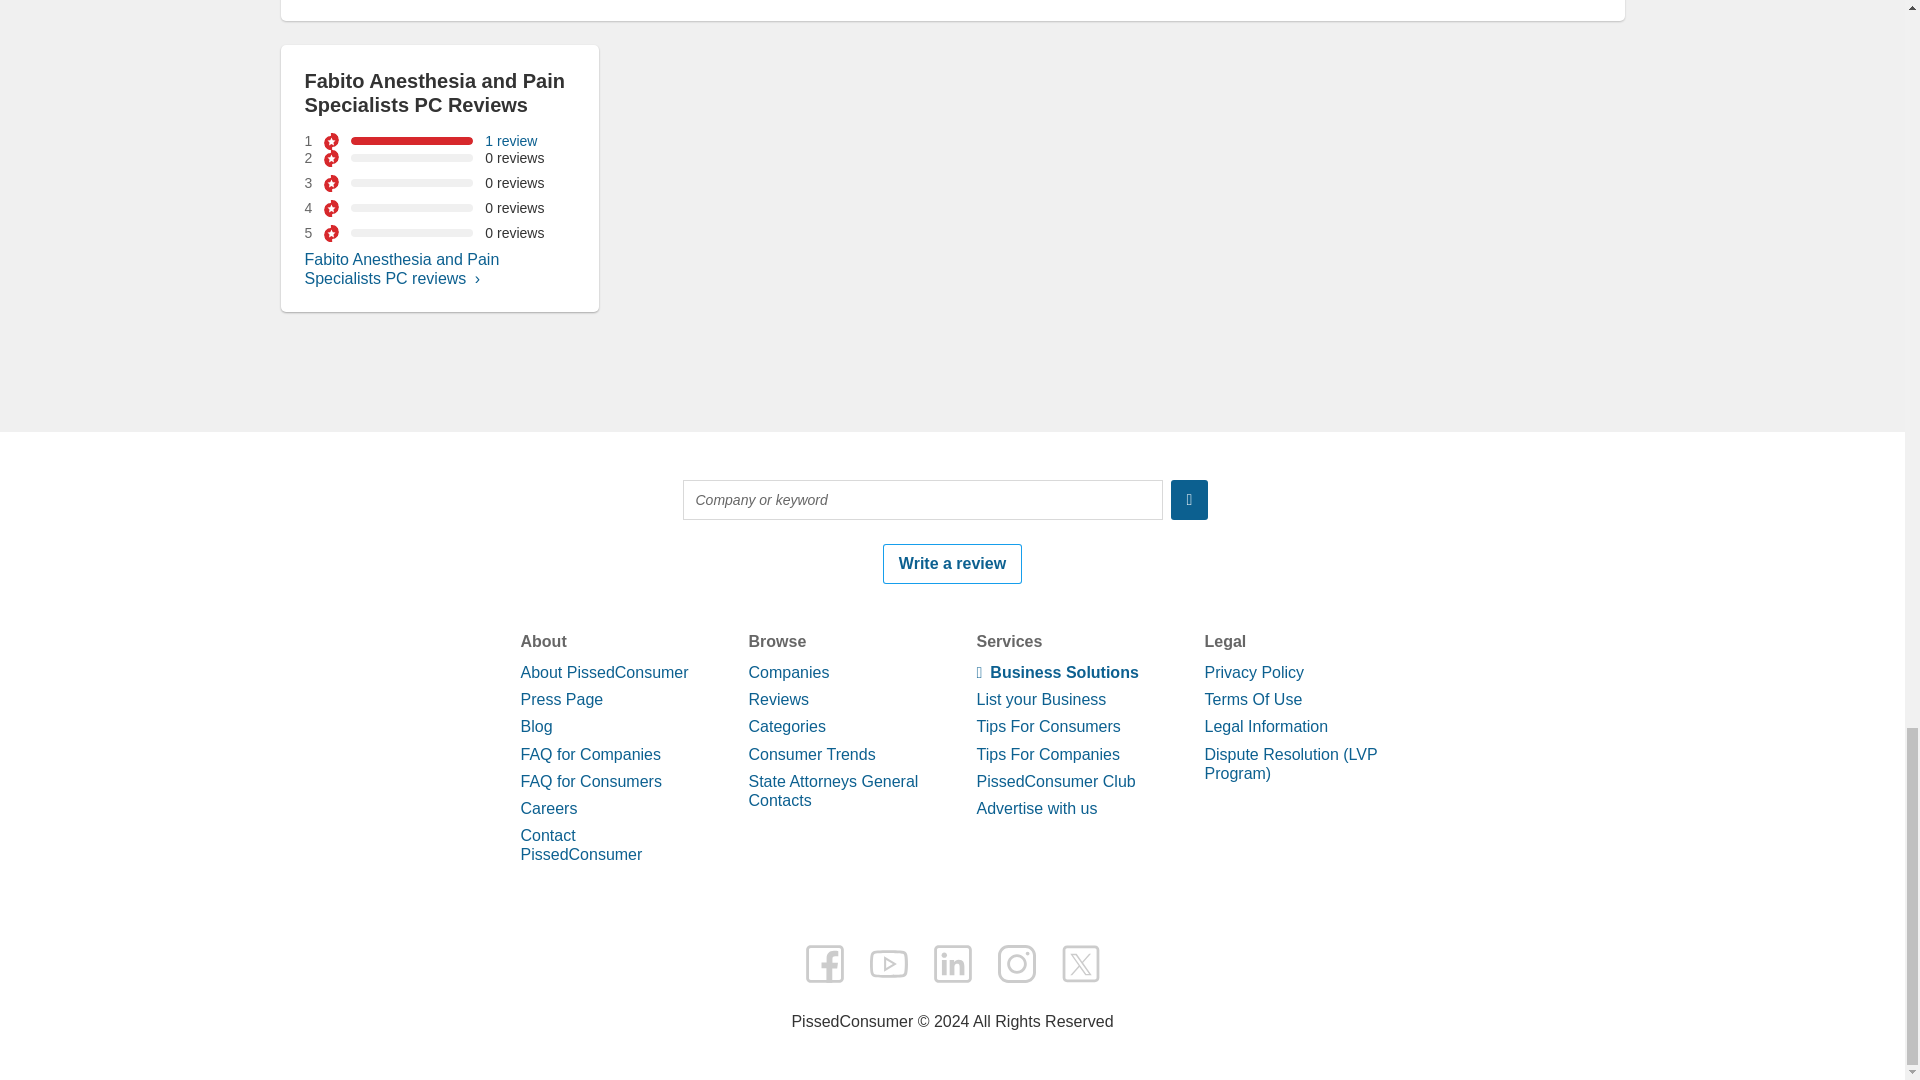  Describe the element at coordinates (1054, 781) in the screenshot. I see `PissedConsumer Club` at that location.